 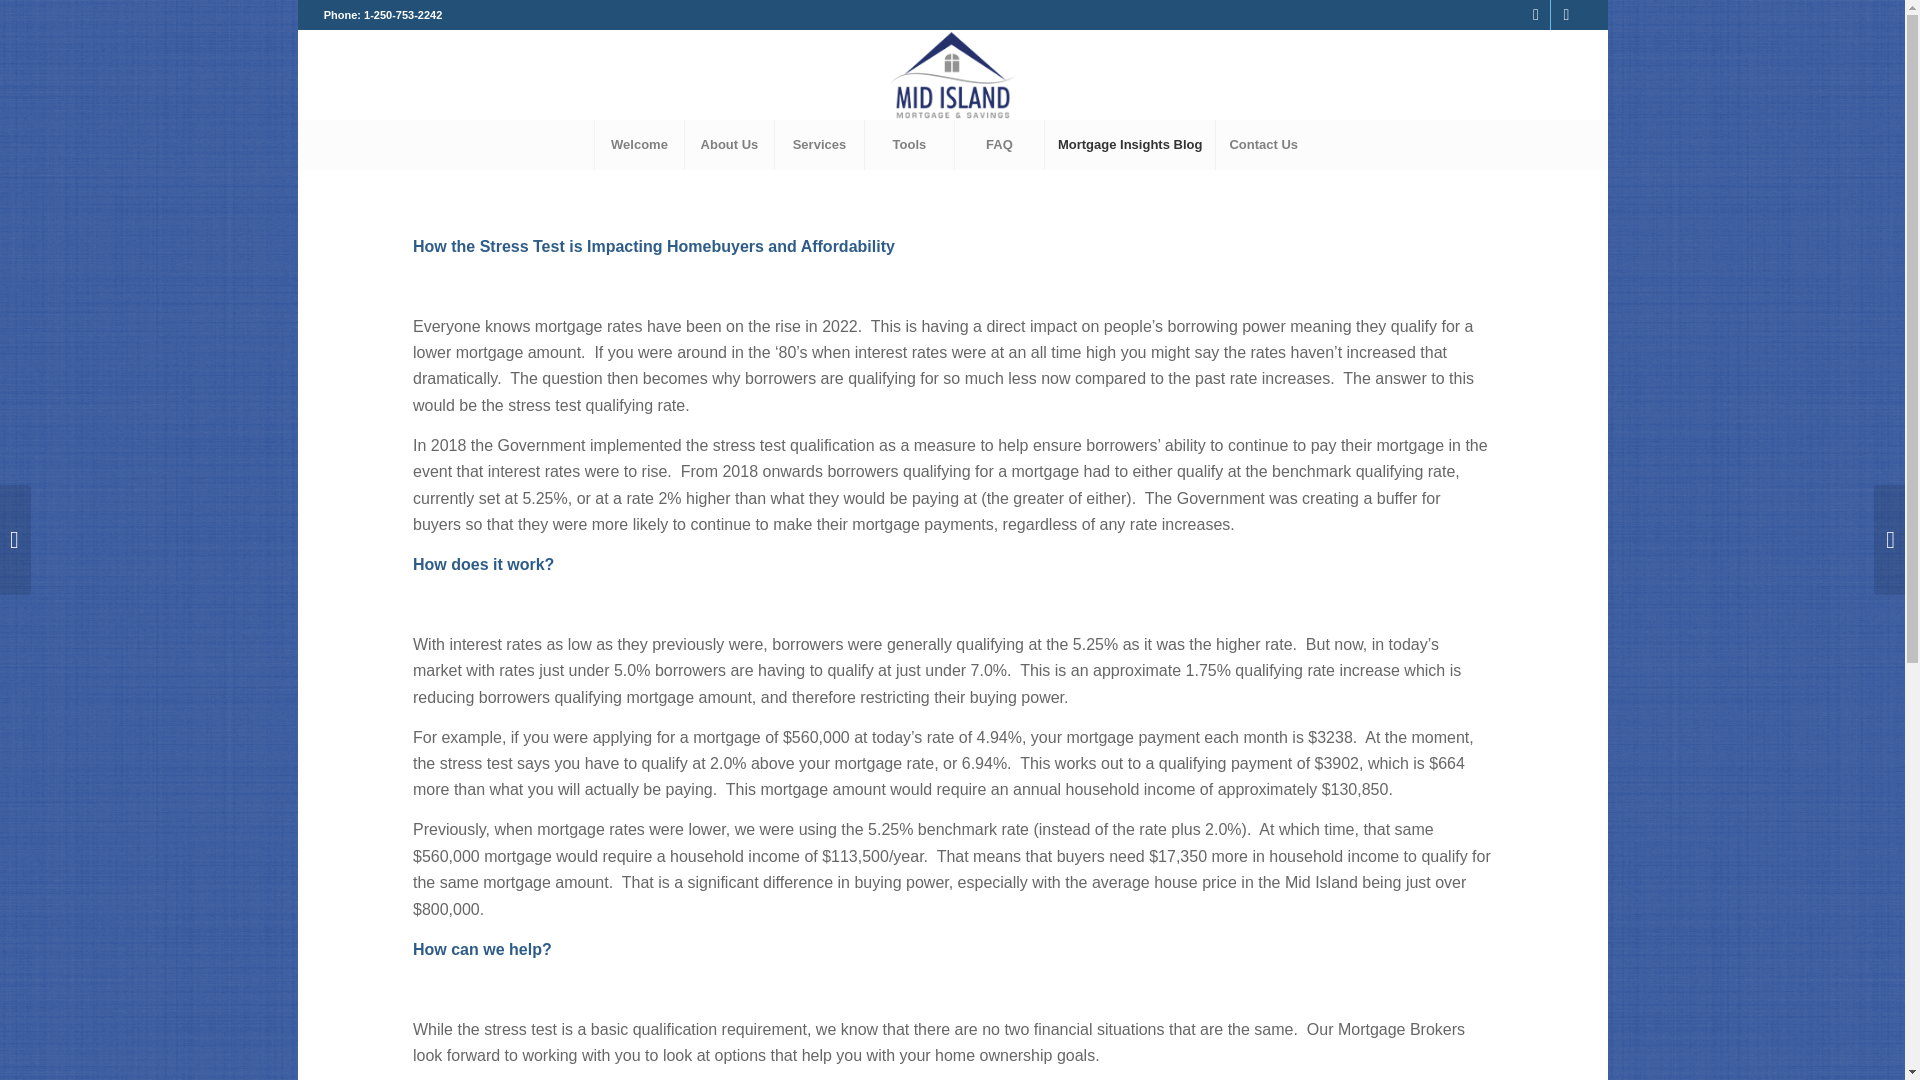 I want to click on About Us, so click(x=728, y=144).